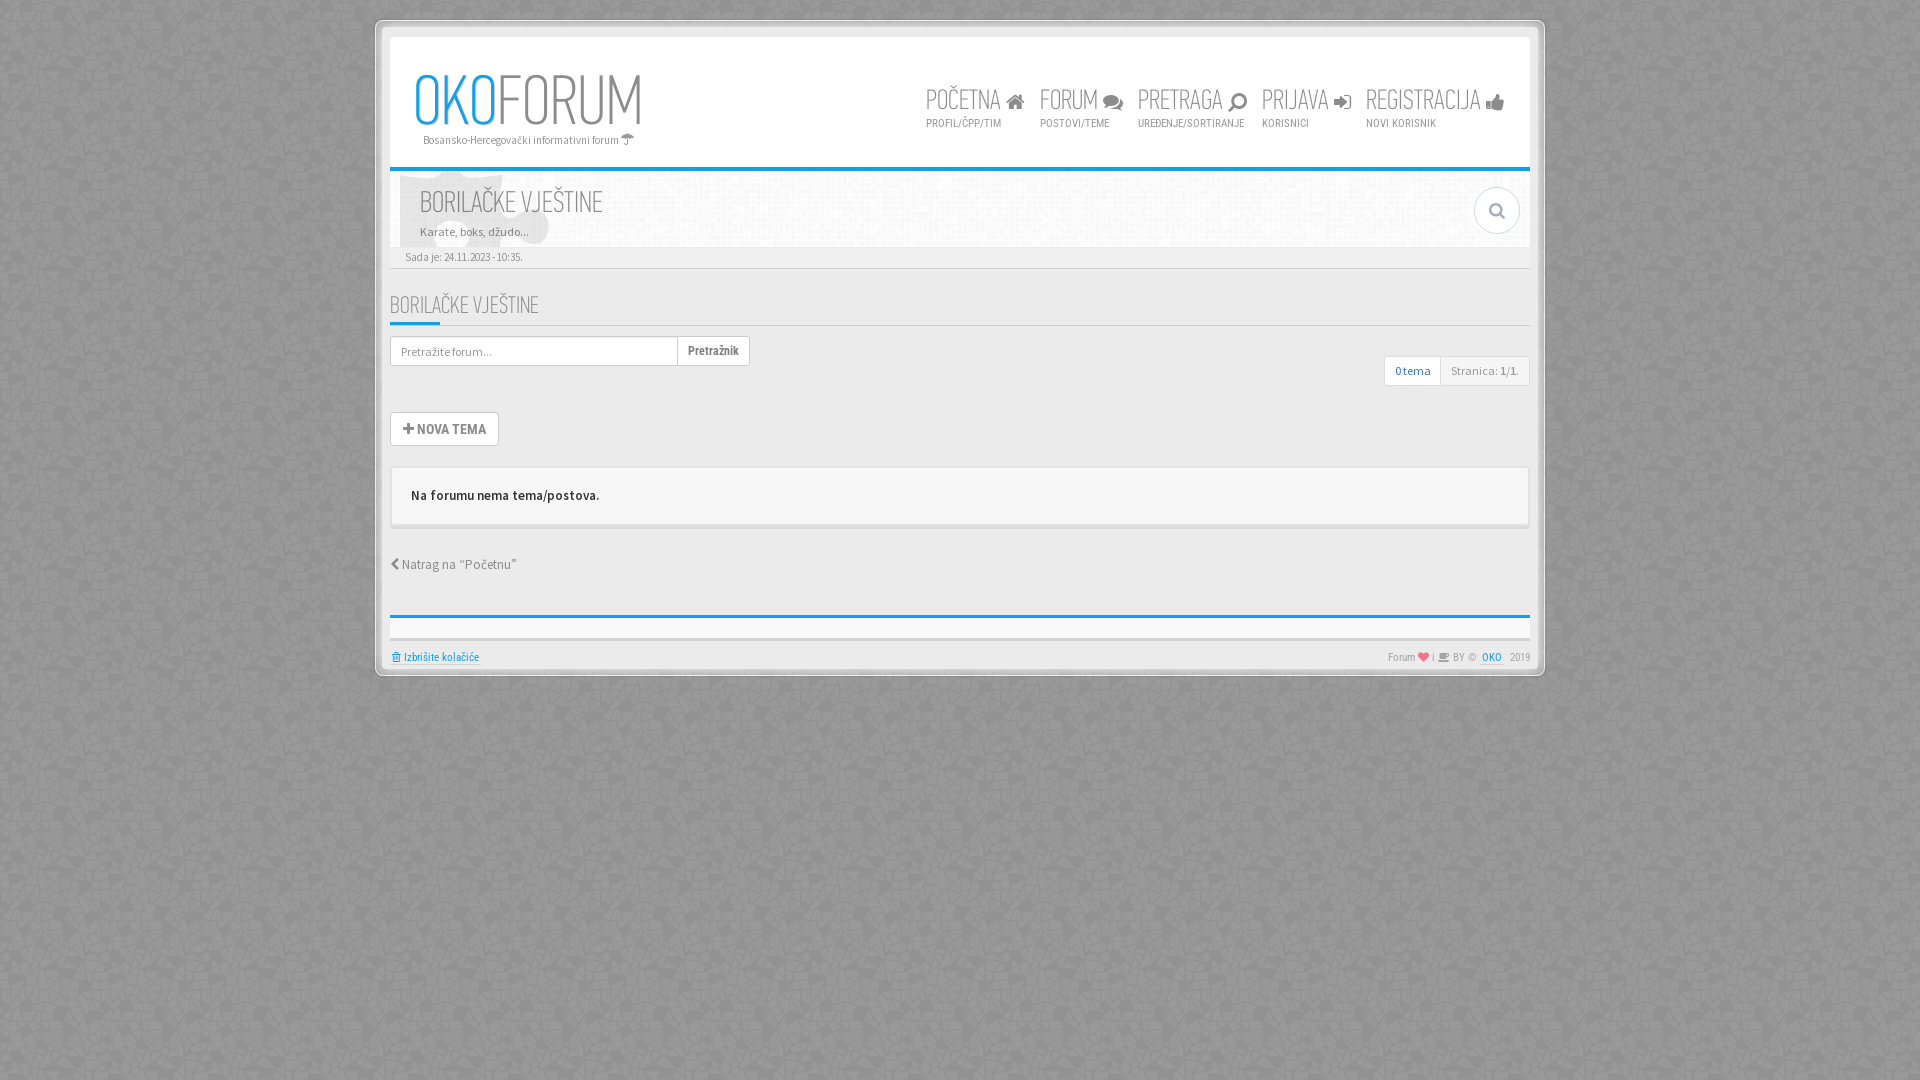 This screenshot has width=1920, height=1080. What do you see at coordinates (1485, 371) in the screenshot?
I see `Stranica: 1/1.` at bounding box center [1485, 371].